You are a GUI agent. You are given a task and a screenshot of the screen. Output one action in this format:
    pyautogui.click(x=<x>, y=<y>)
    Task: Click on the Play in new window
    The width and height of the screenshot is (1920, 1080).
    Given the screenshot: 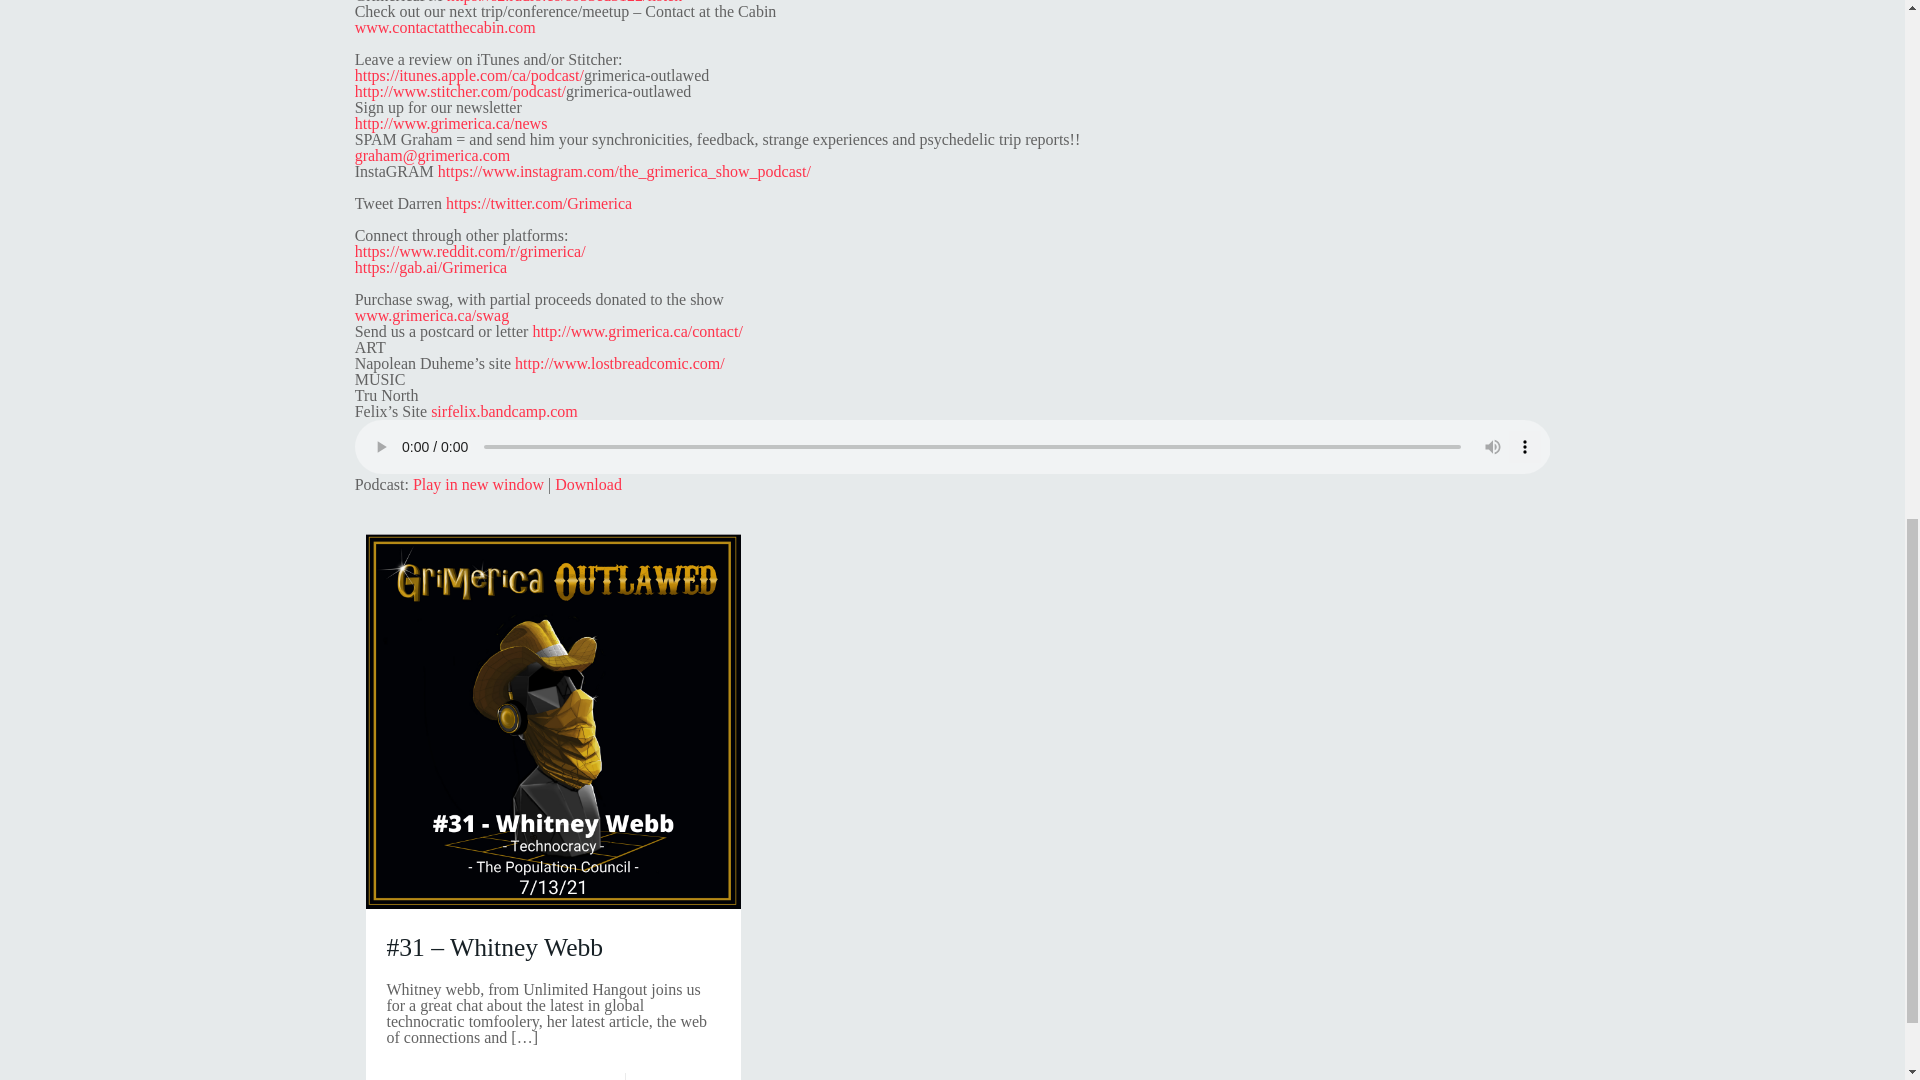 What is the action you would take?
    pyautogui.click(x=478, y=484)
    